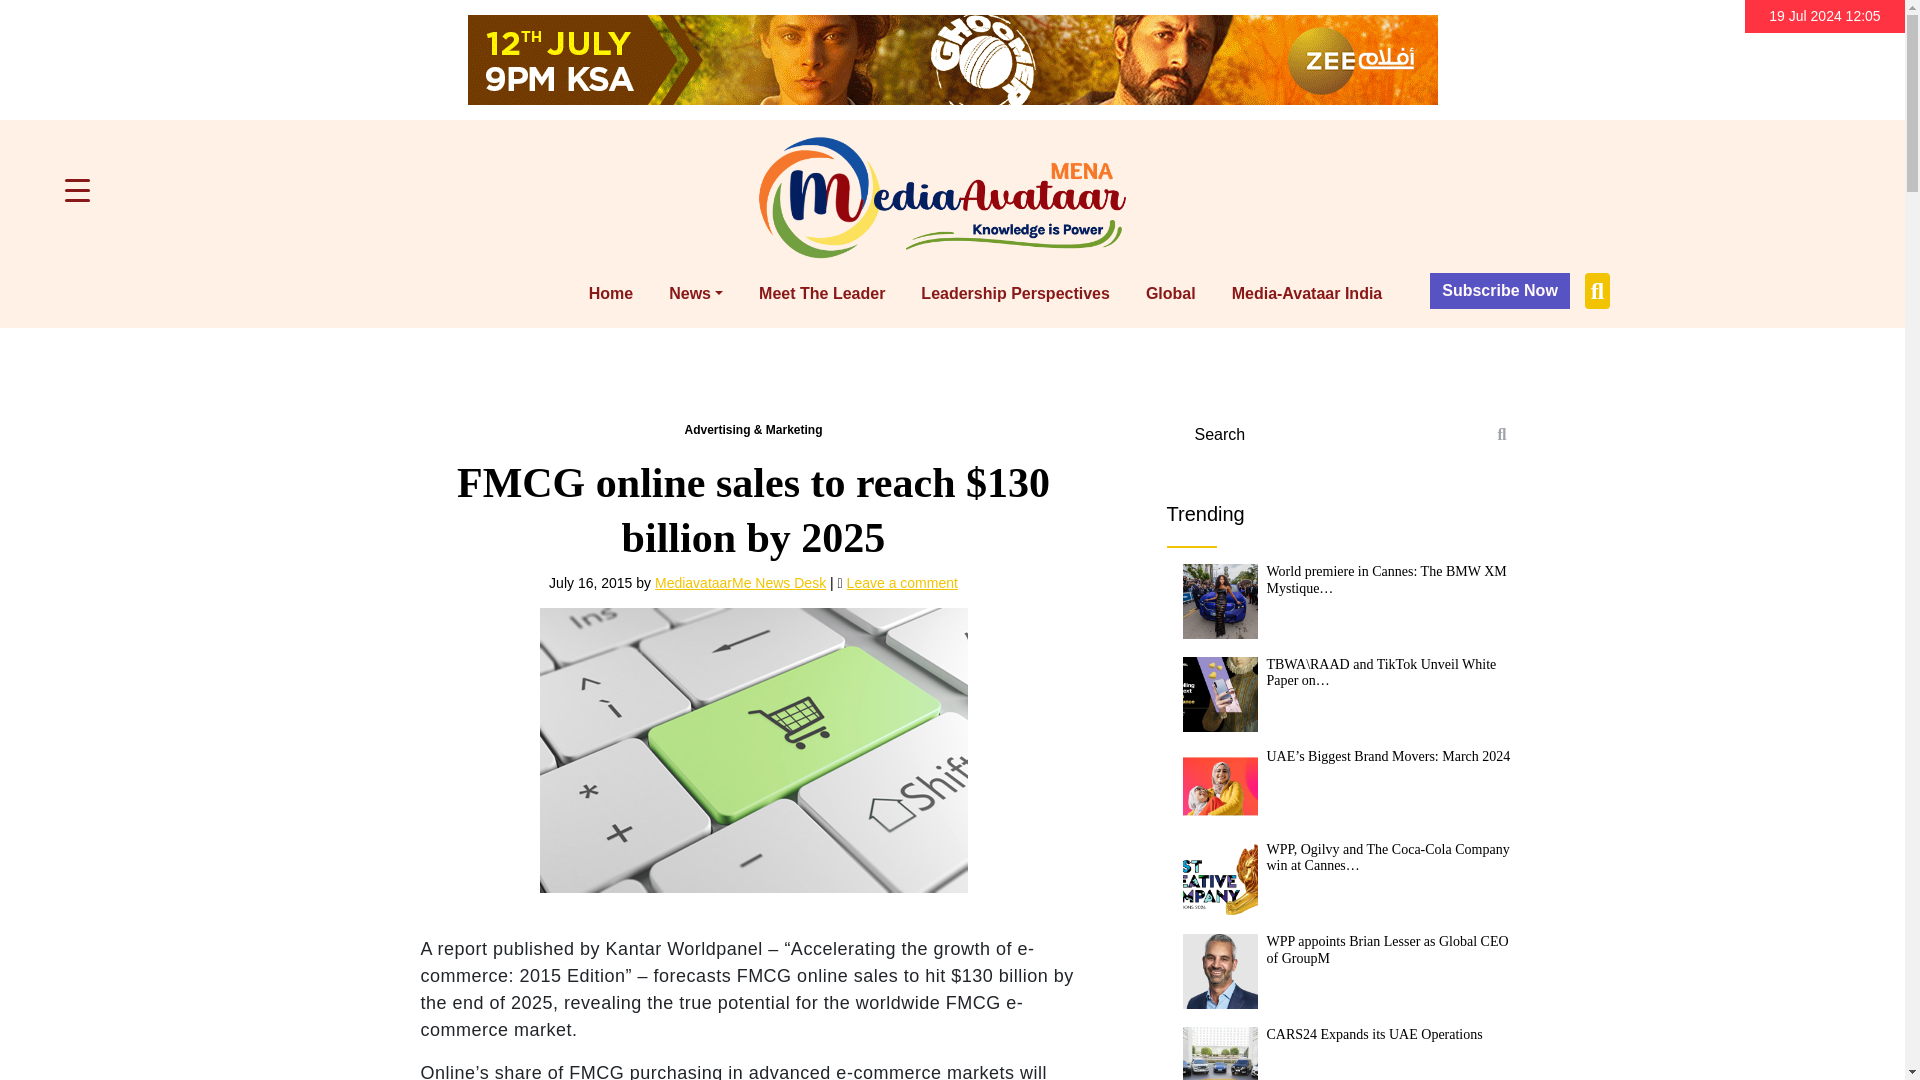  Describe the element at coordinates (611, 294) in the screenshot. I see `Home` at that location.